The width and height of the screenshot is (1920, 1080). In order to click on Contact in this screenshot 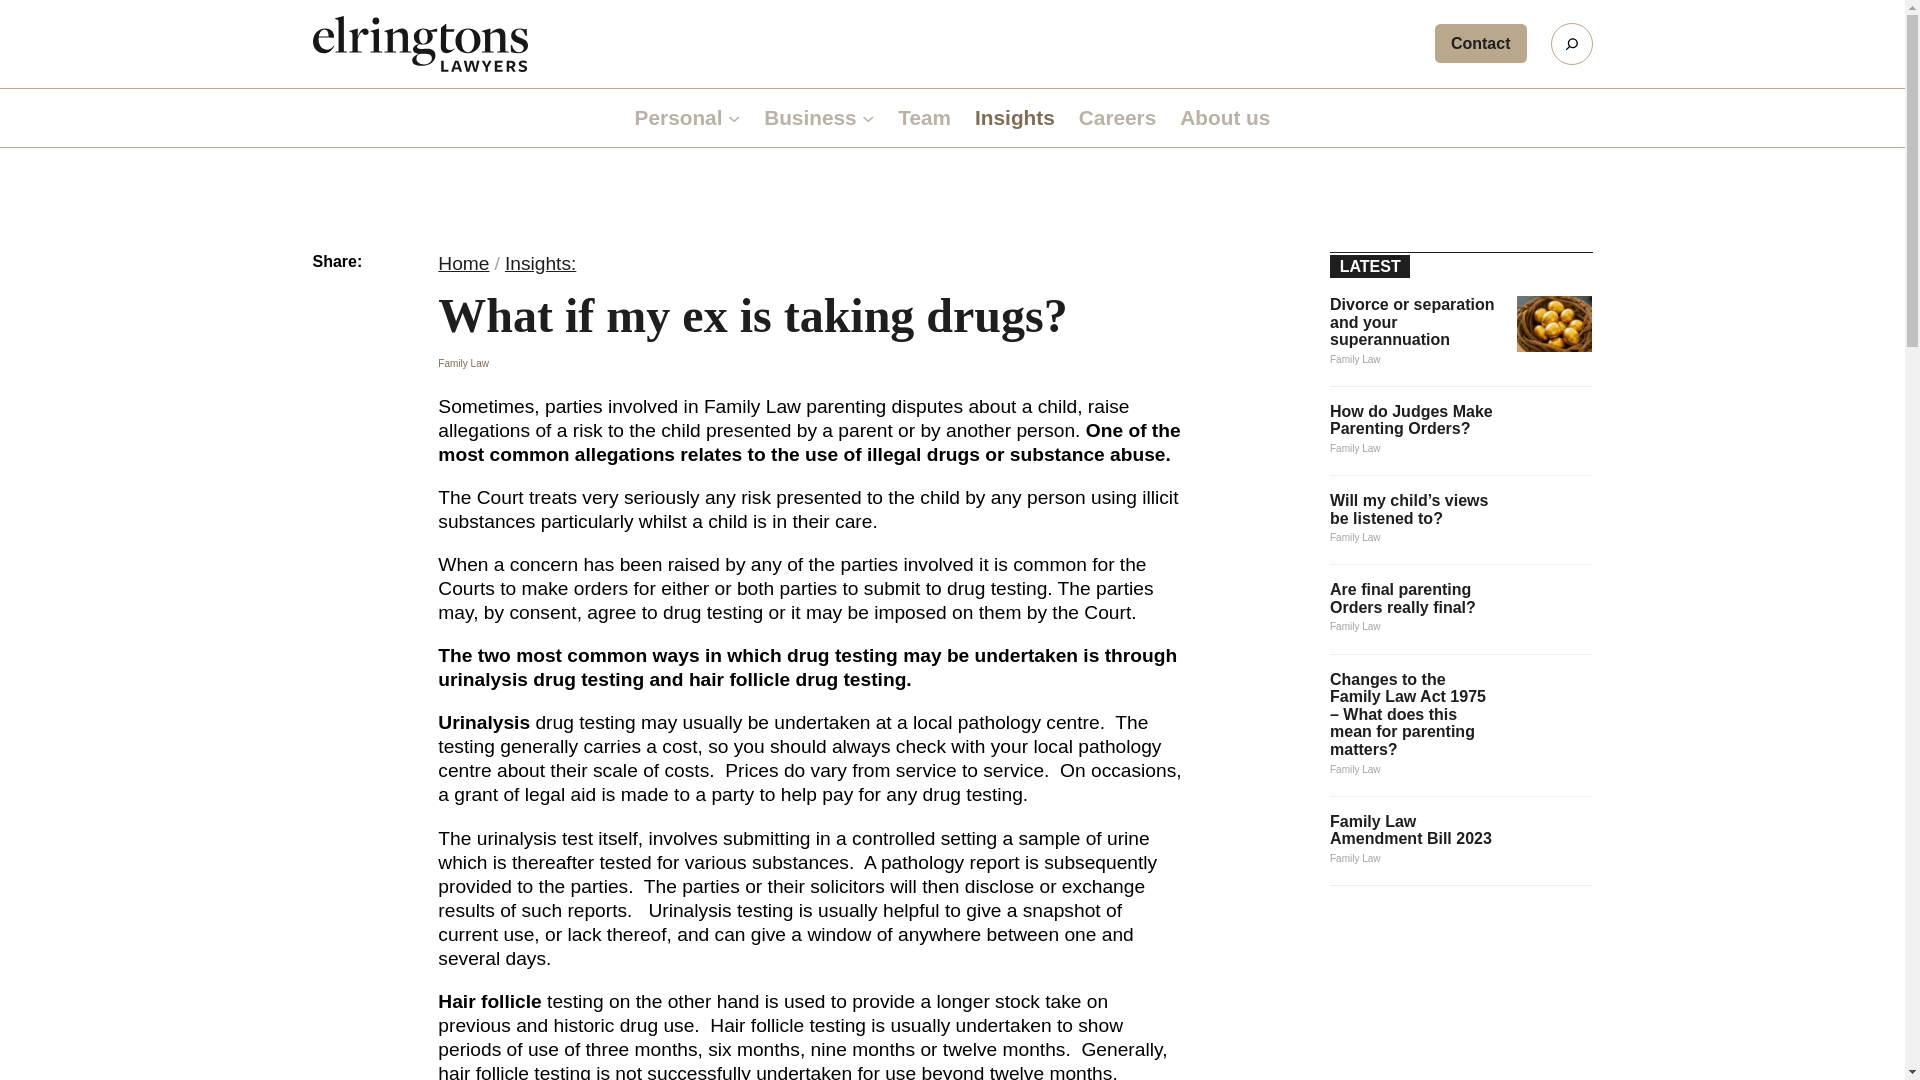, I will do `click(1480, 42)`.